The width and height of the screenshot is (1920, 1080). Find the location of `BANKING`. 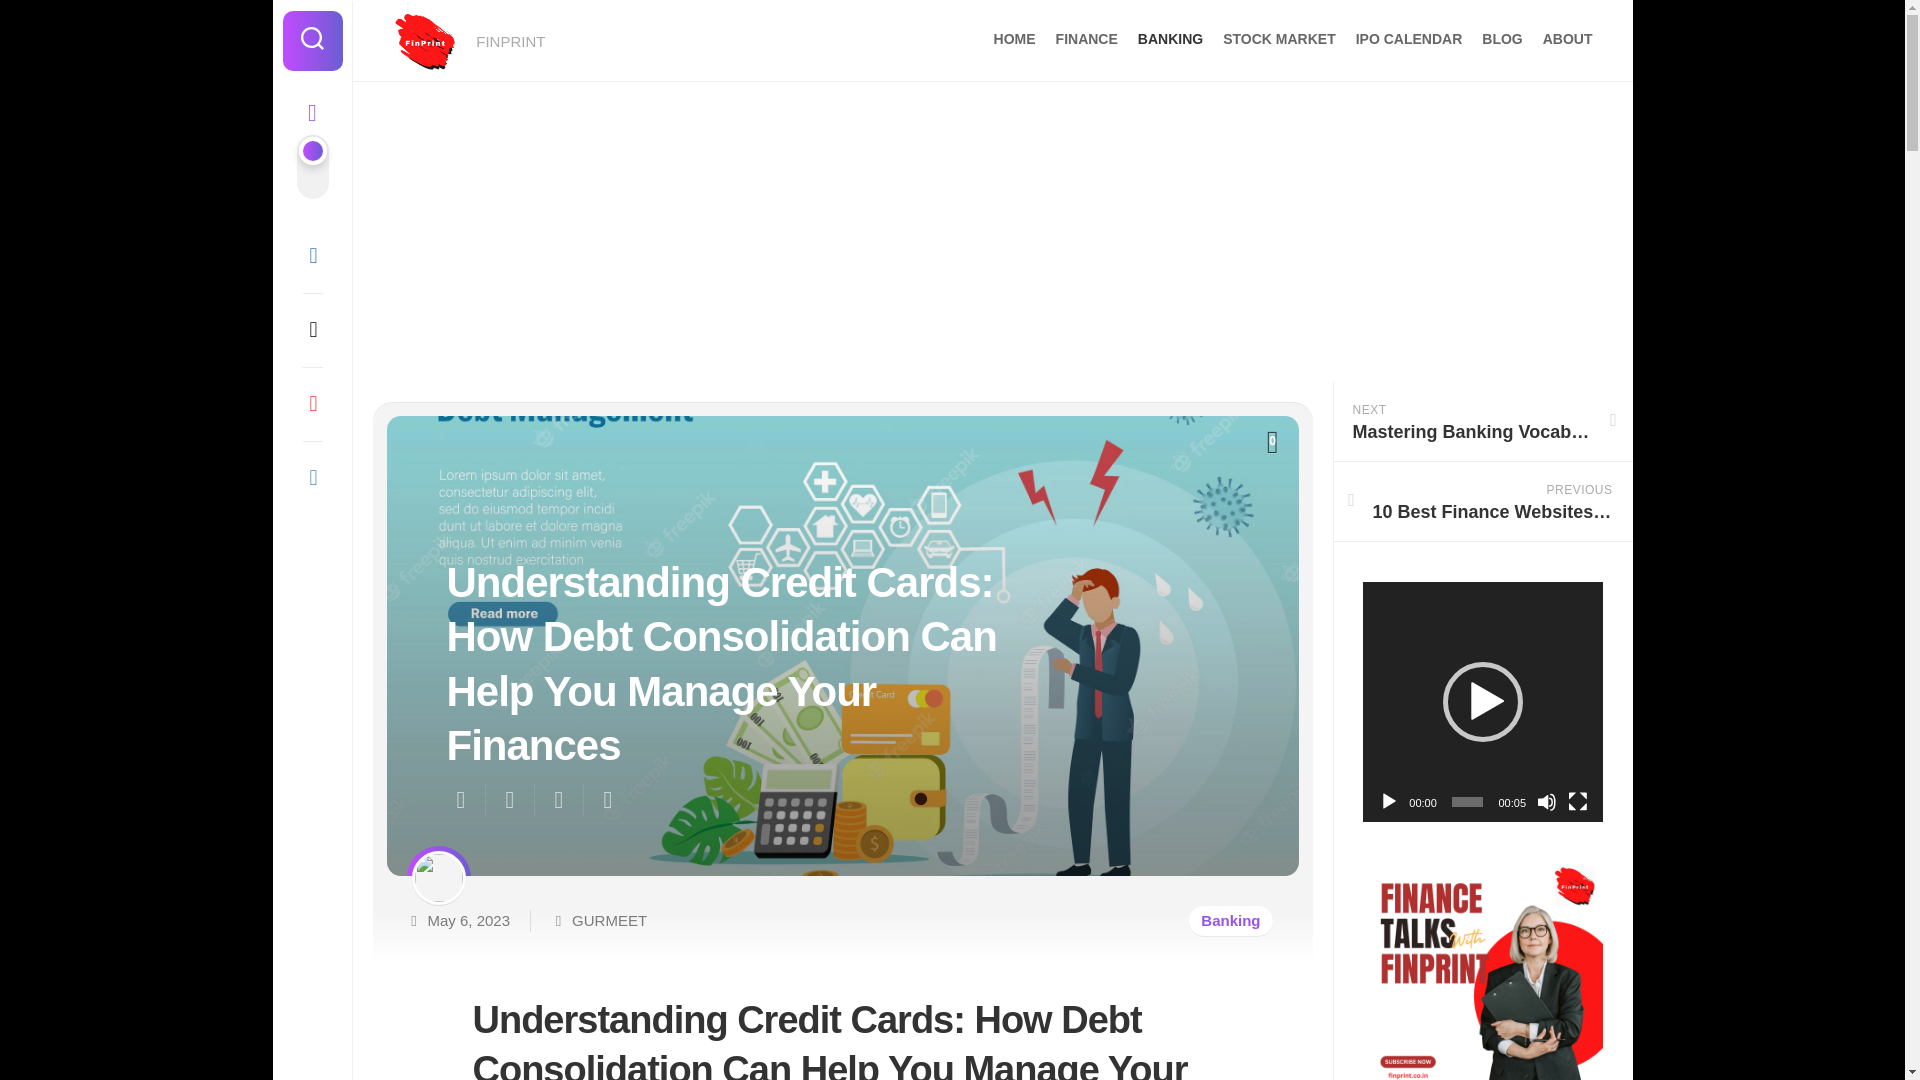

BANKING is located at coordinates (1170, 38).